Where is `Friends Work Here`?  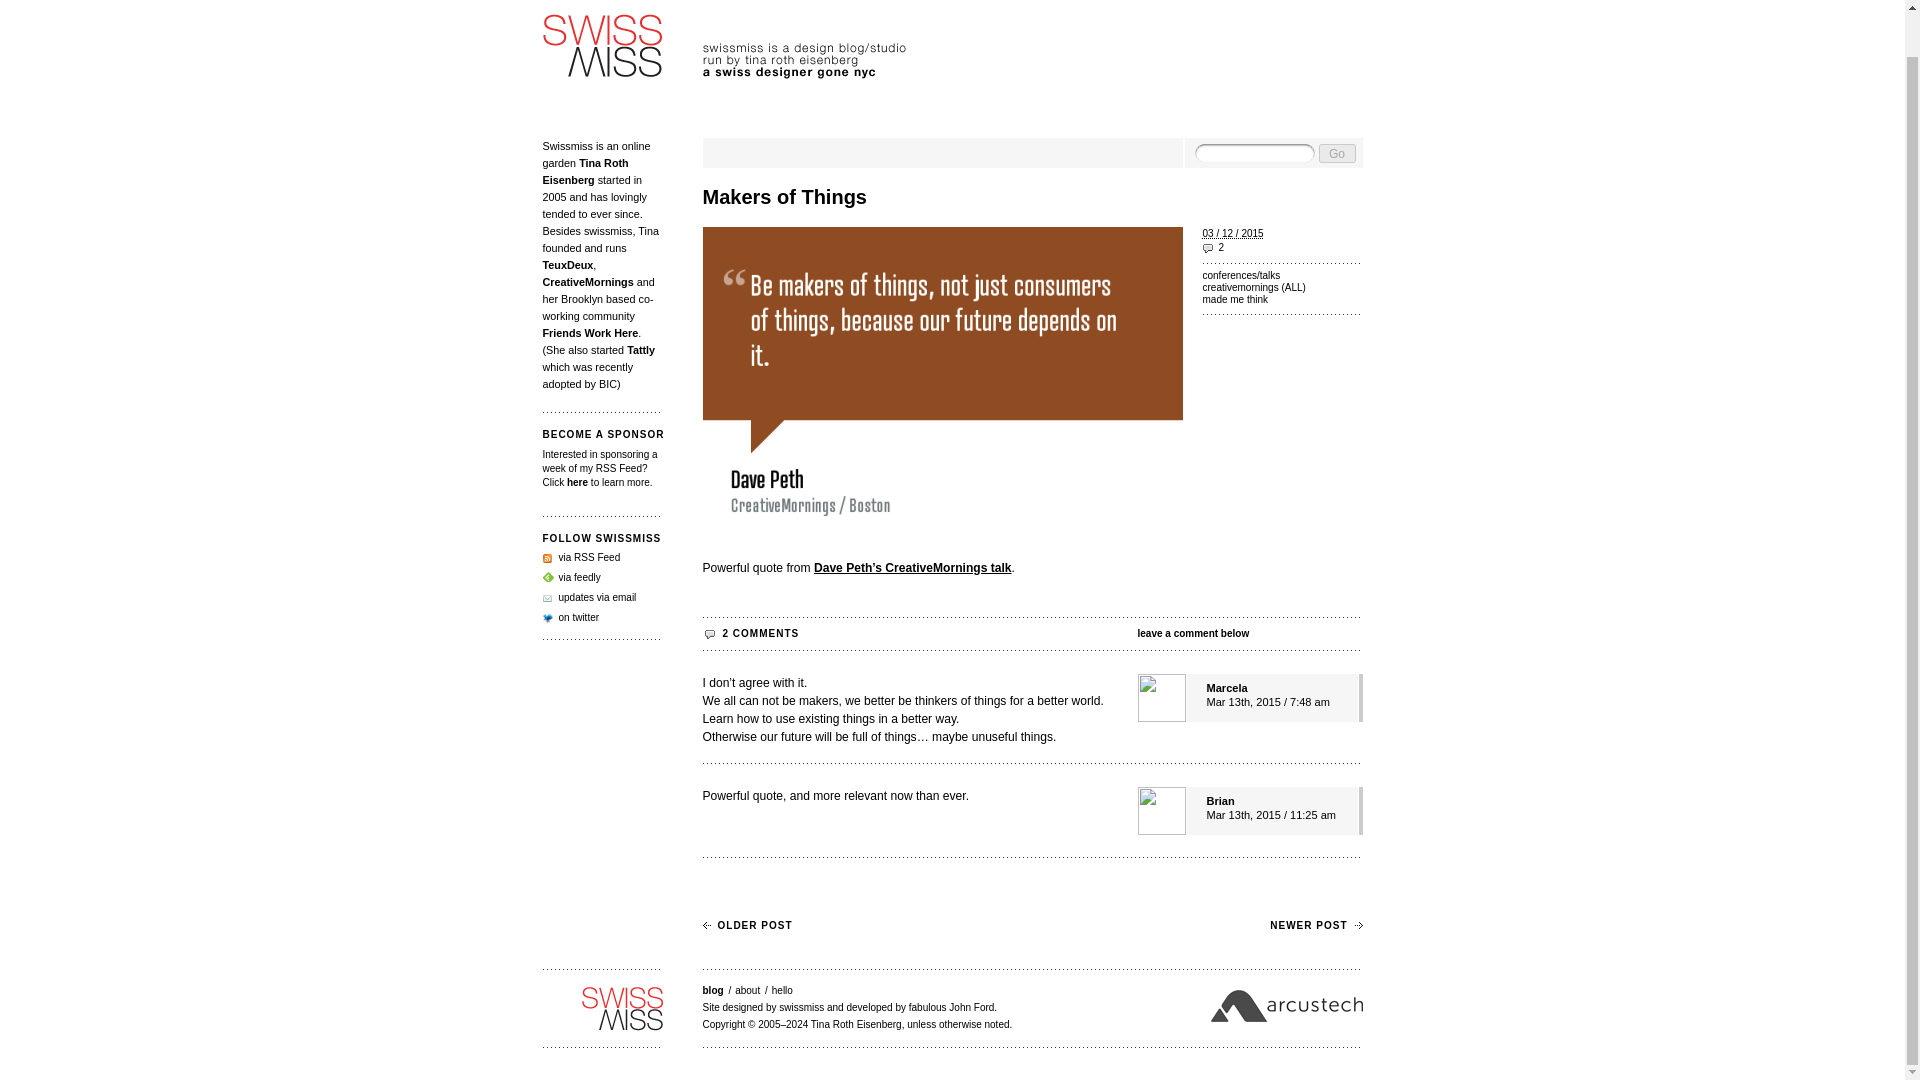
Friends Work Here is located at coordinates (589, 333).